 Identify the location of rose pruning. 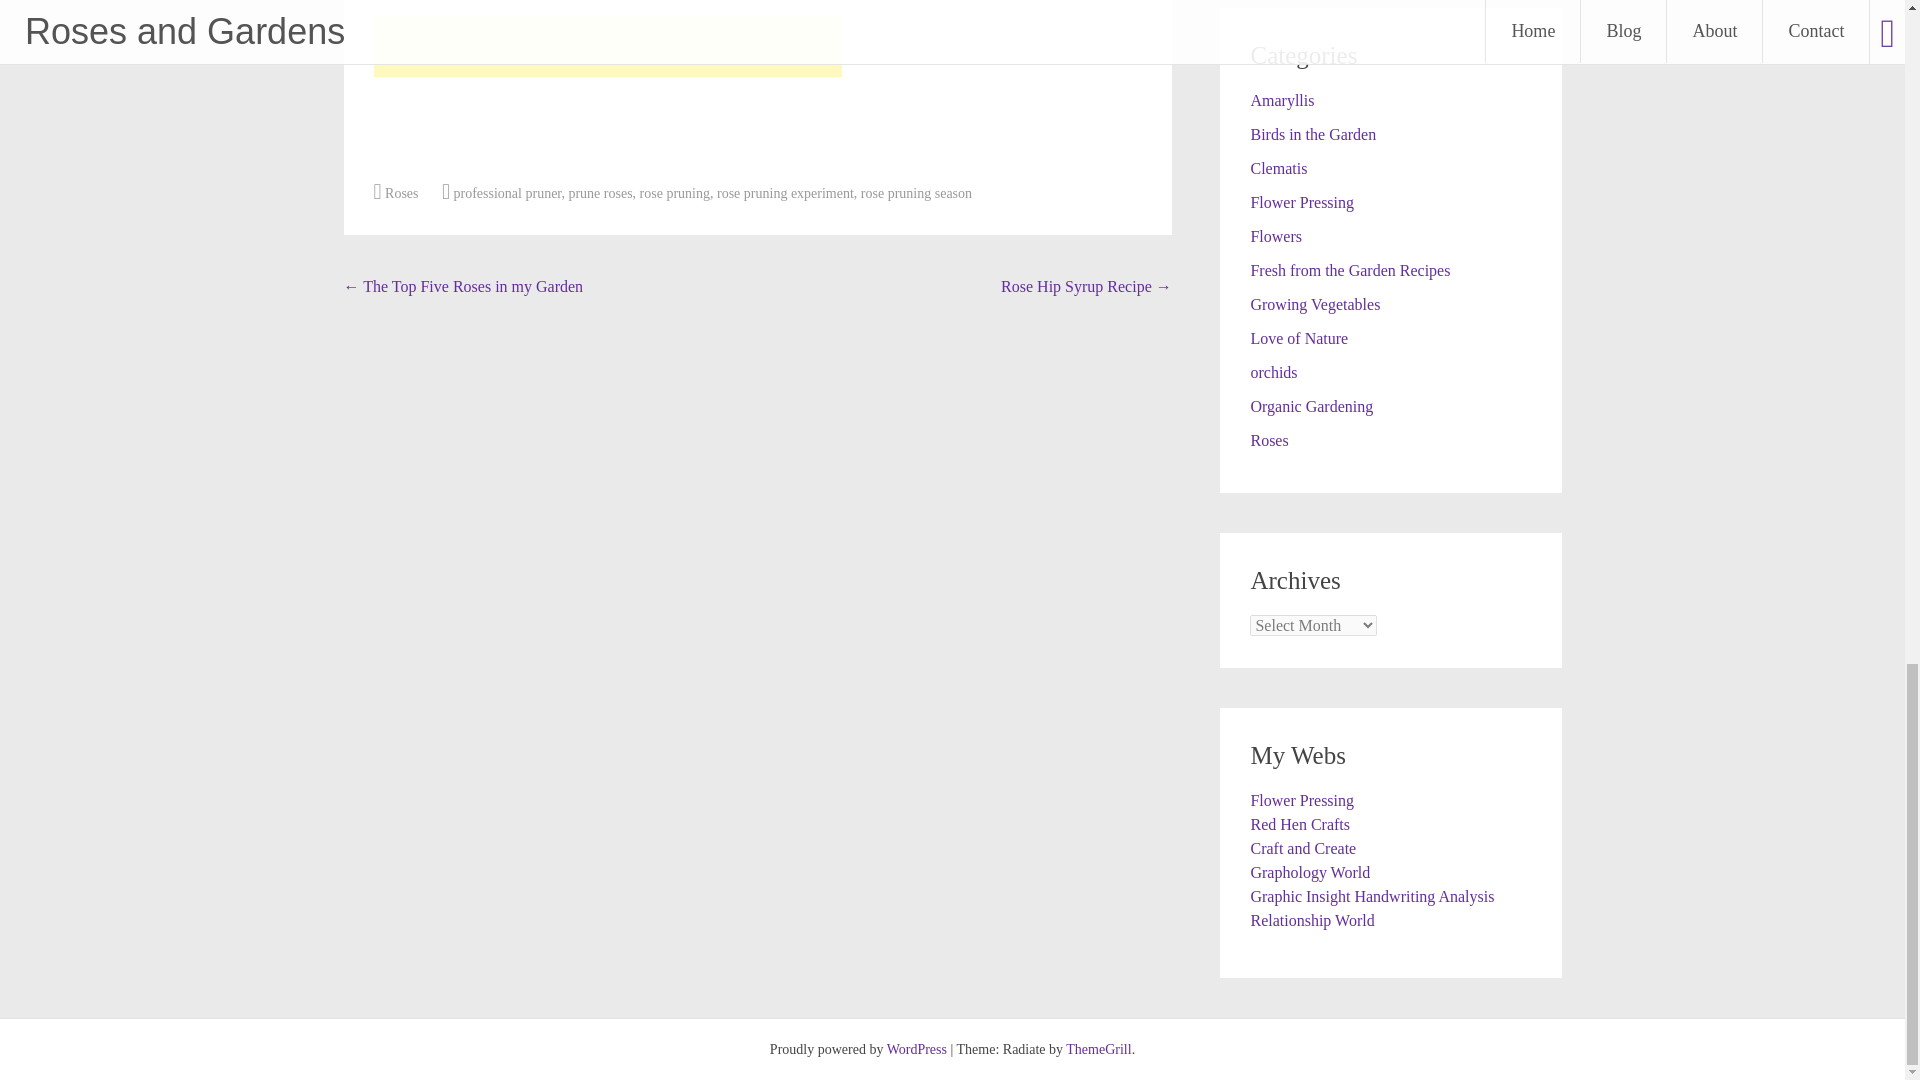
(674, 192).